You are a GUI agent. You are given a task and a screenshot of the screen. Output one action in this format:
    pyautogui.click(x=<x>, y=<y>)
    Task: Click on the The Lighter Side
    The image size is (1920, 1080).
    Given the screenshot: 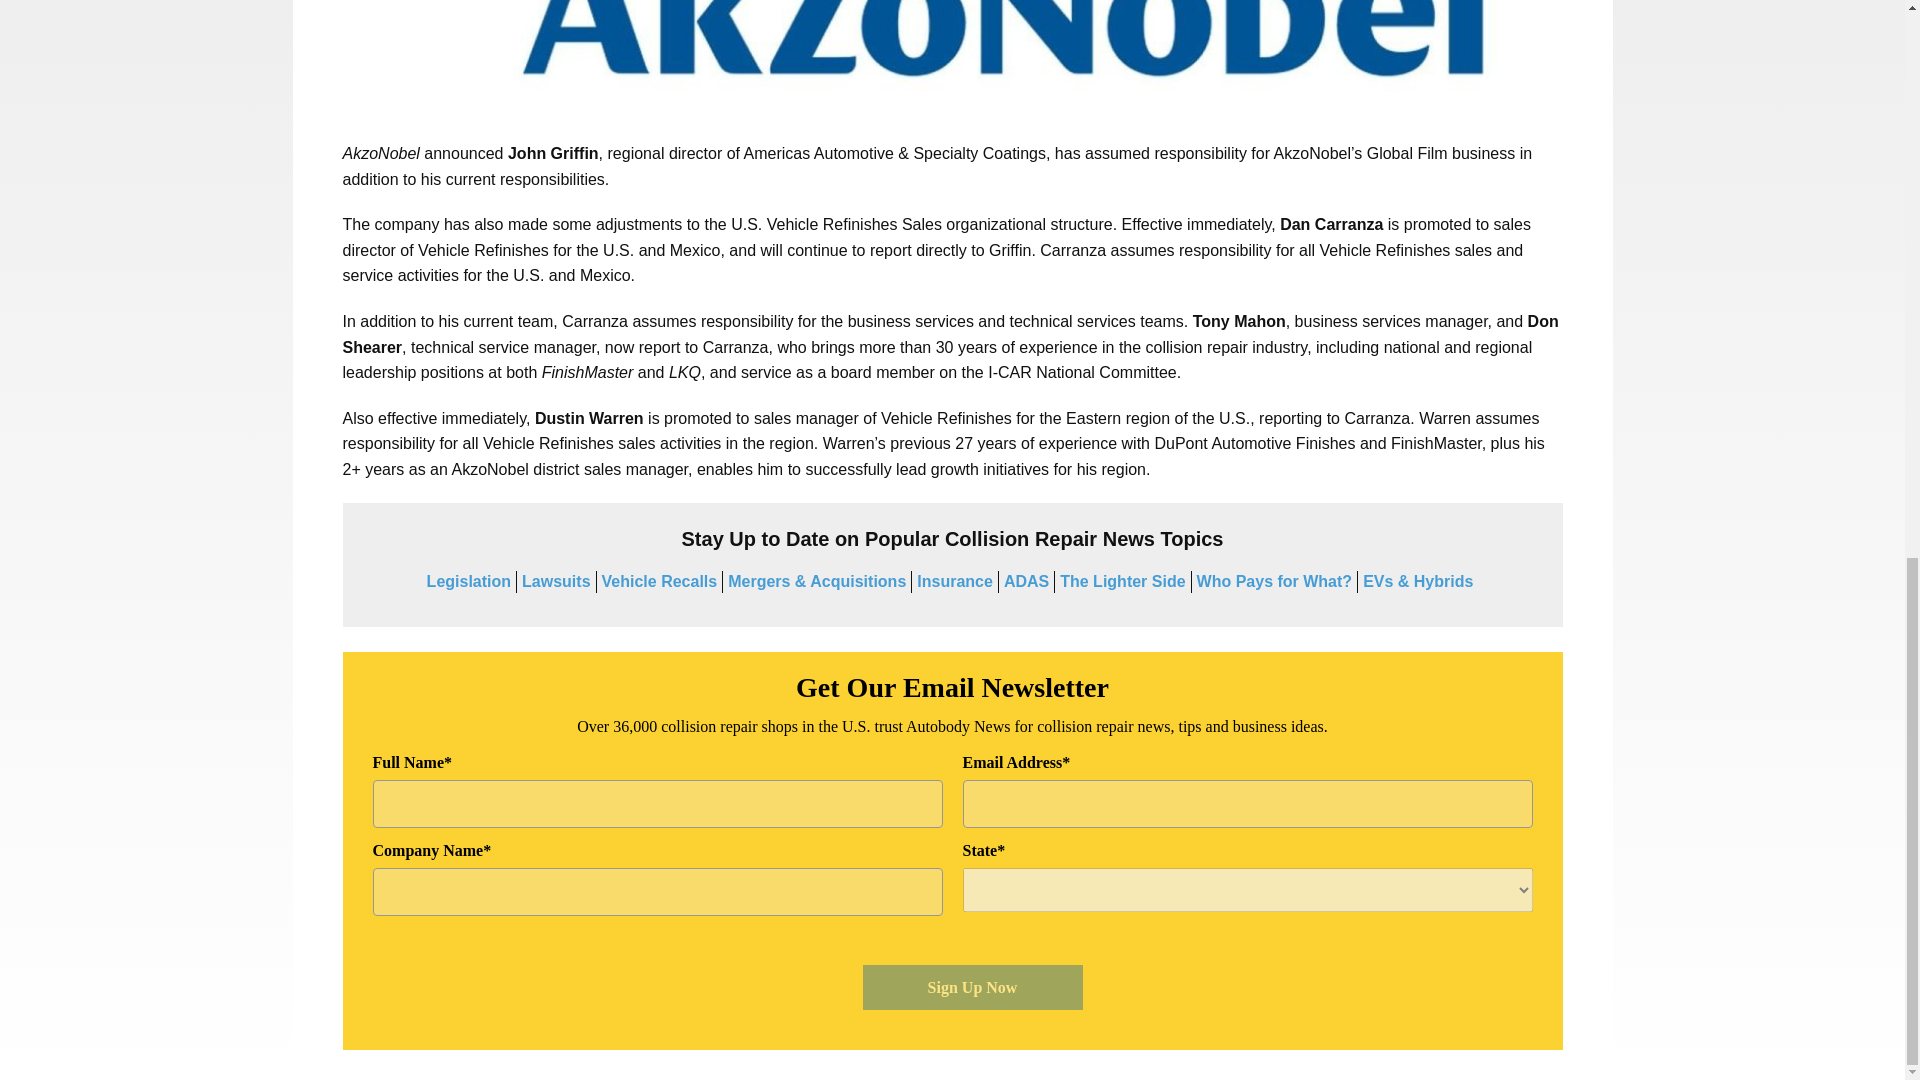 What is the action you would take?
    pyautogui.click(x=1122, y=581)
    